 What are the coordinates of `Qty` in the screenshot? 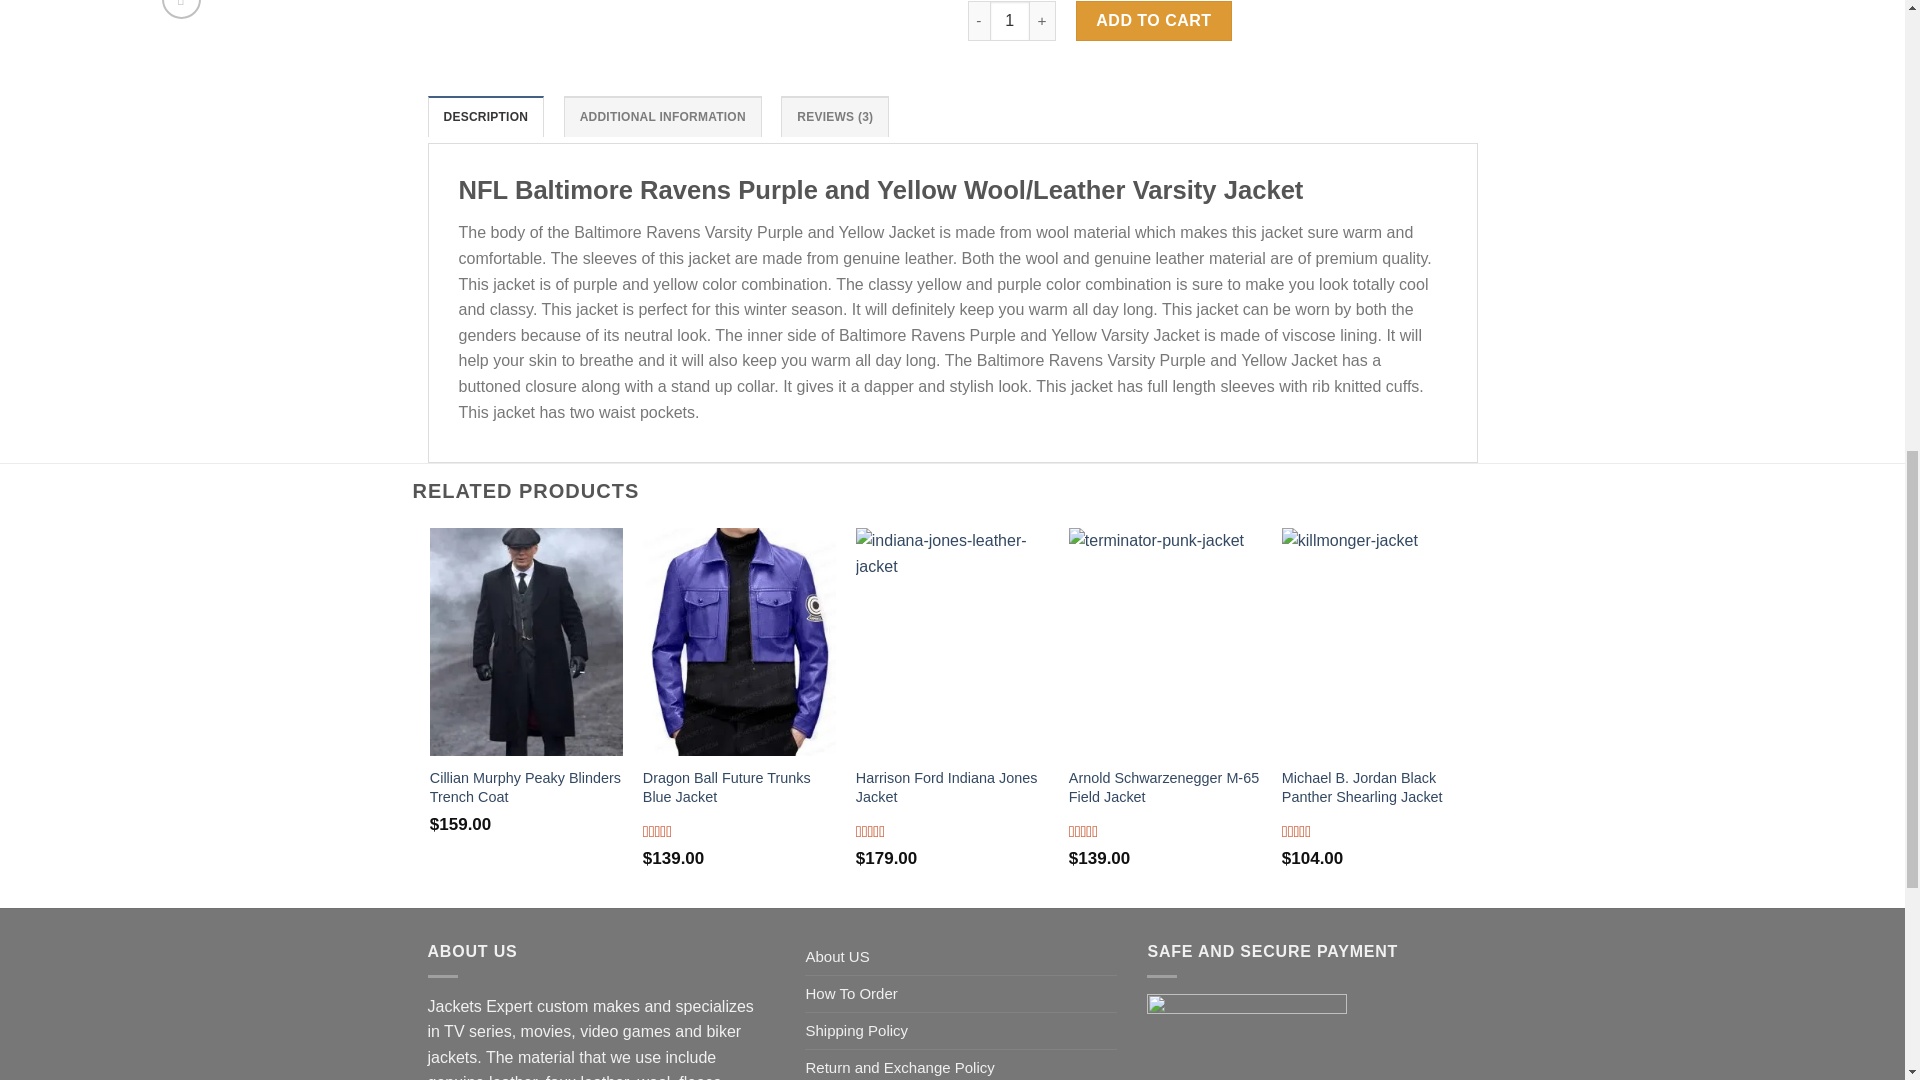 It's located at (1010, 21).